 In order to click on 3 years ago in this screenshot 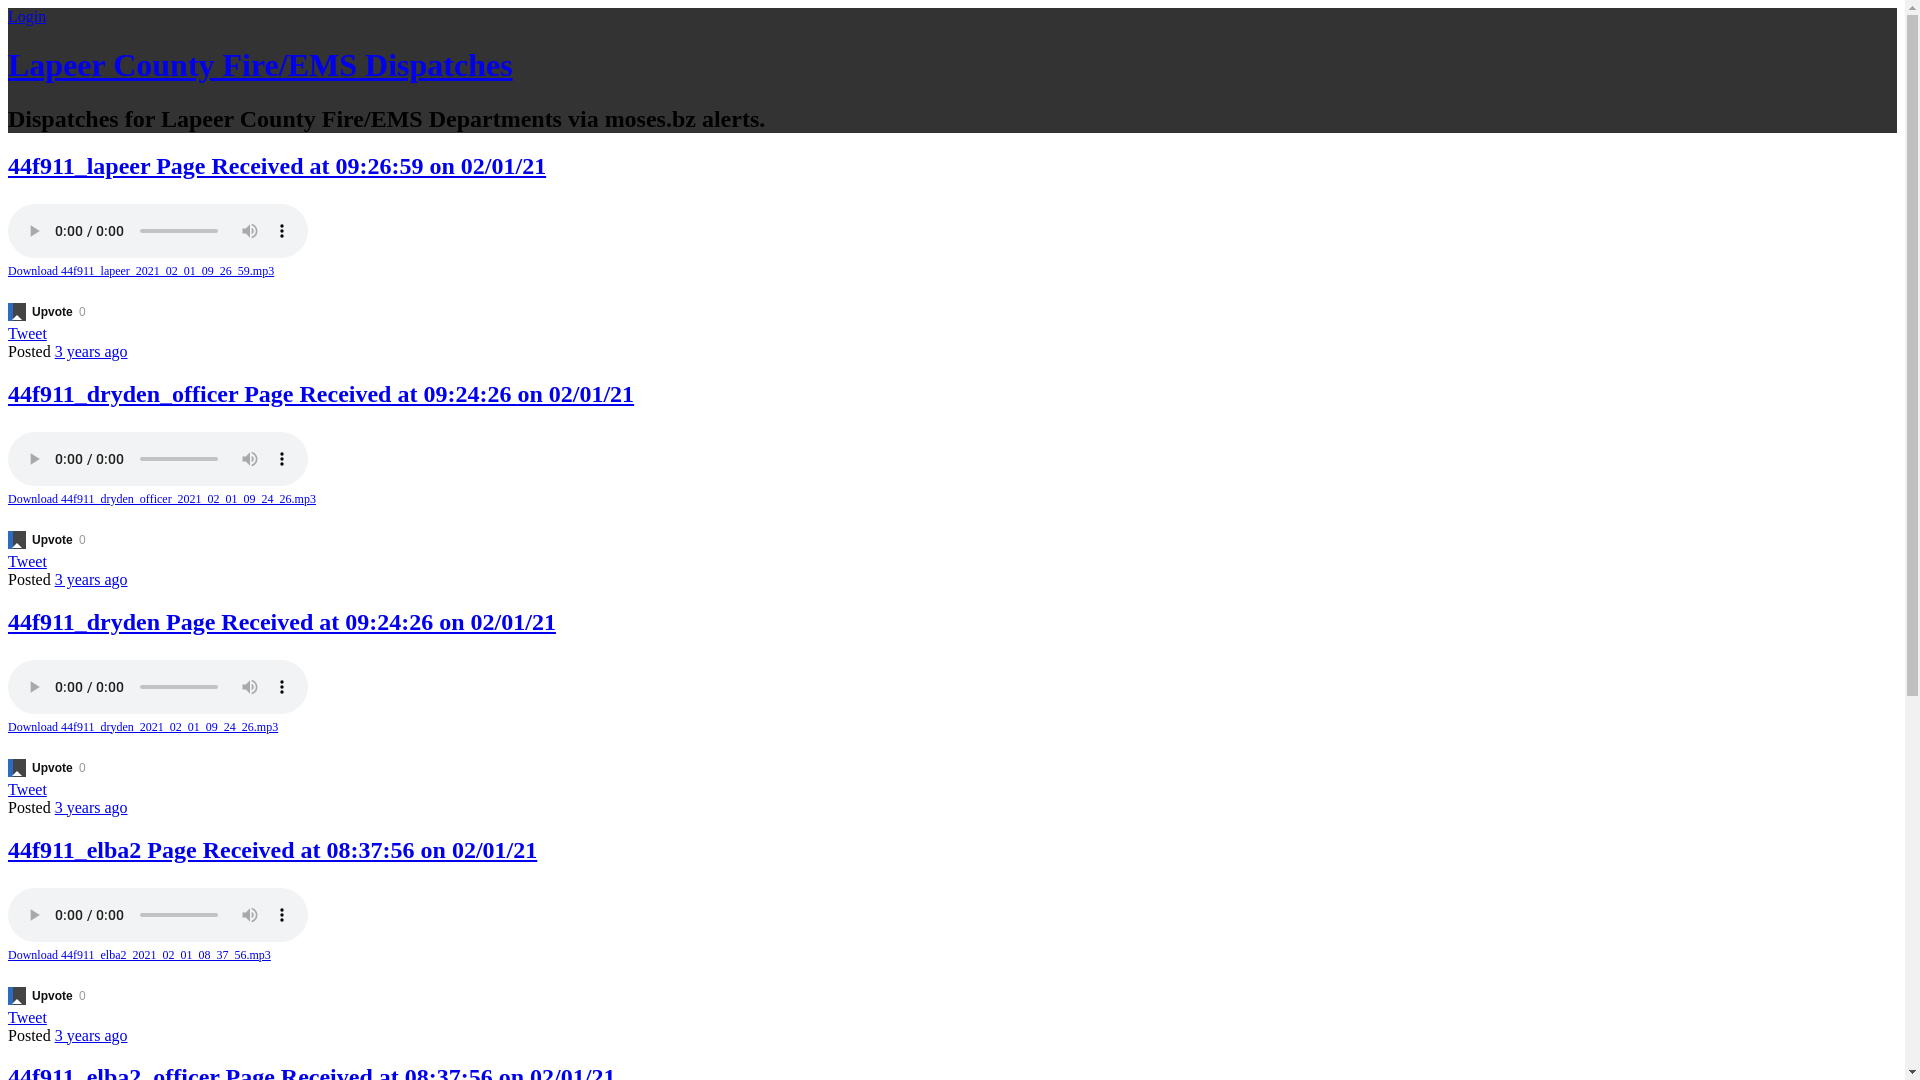, I will do `click(92, 352)`.